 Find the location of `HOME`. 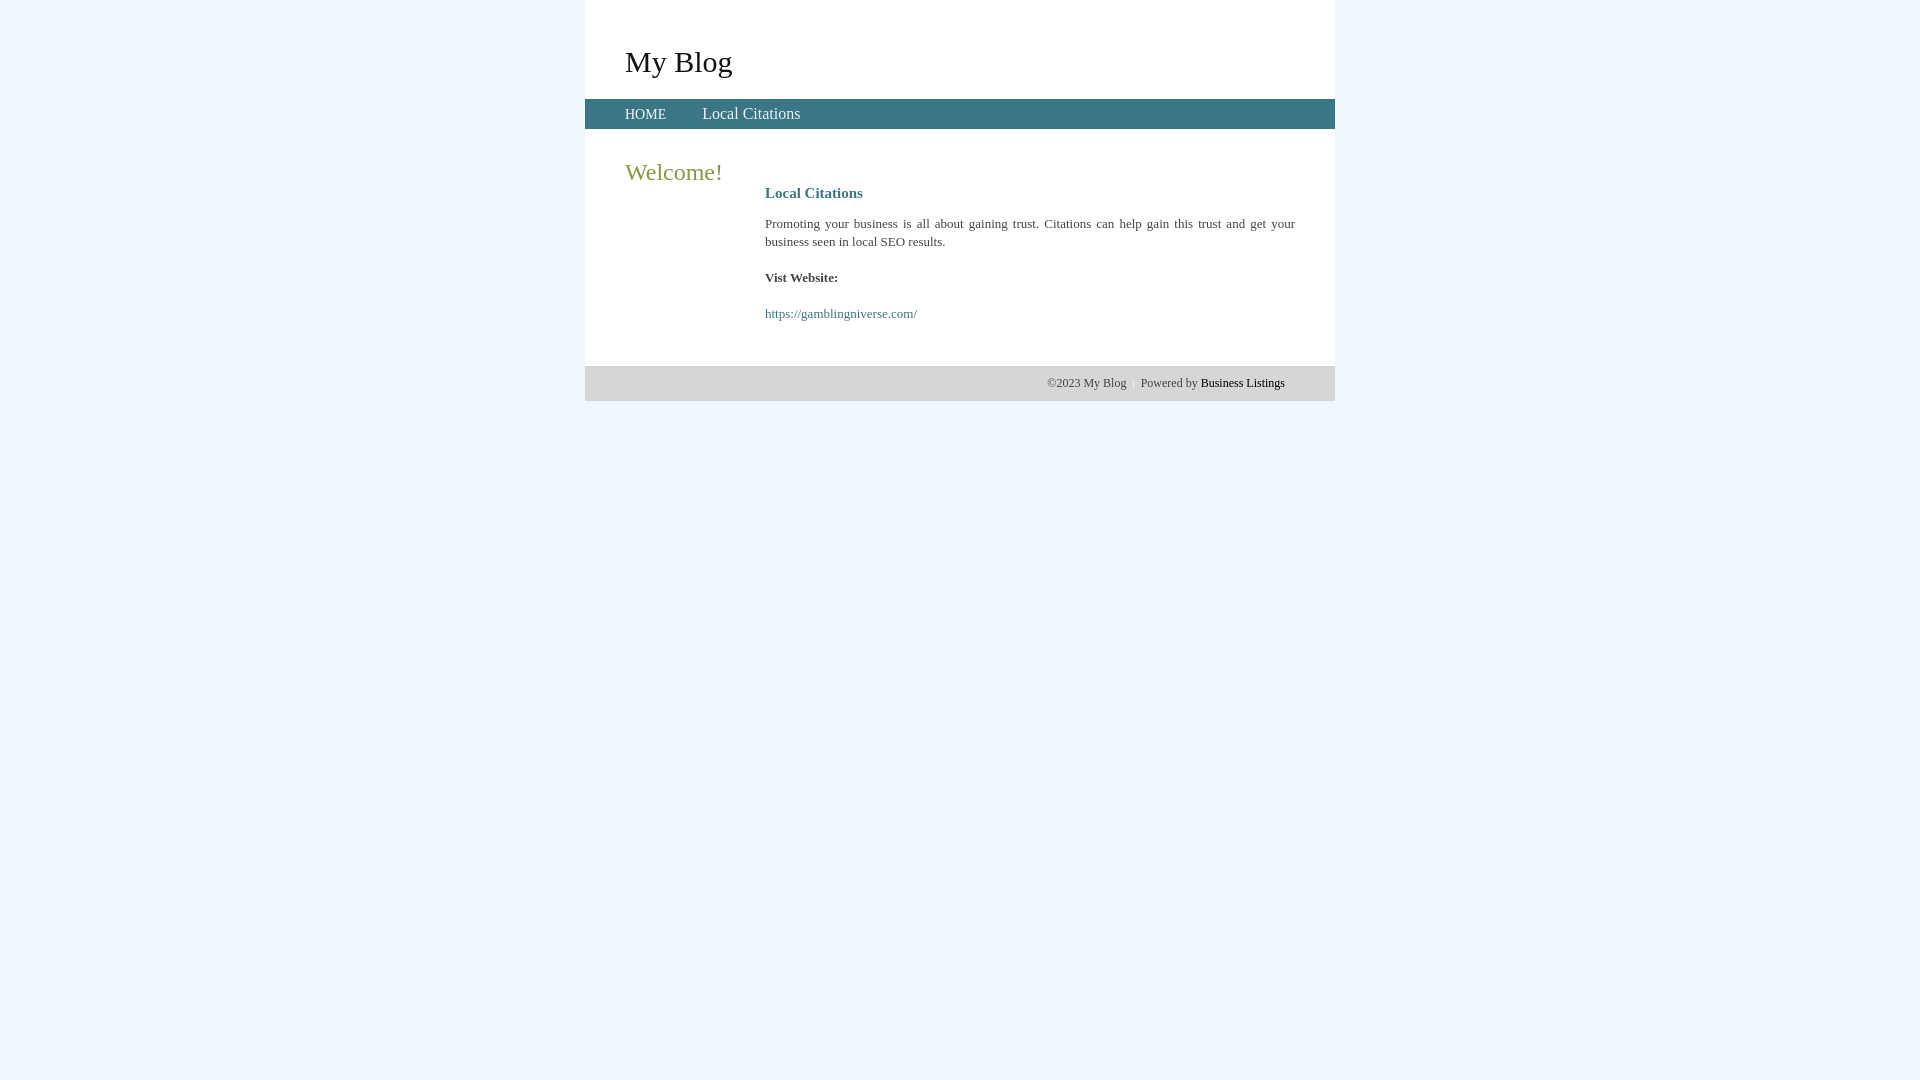

HOME is located at coordinates (646, 114).